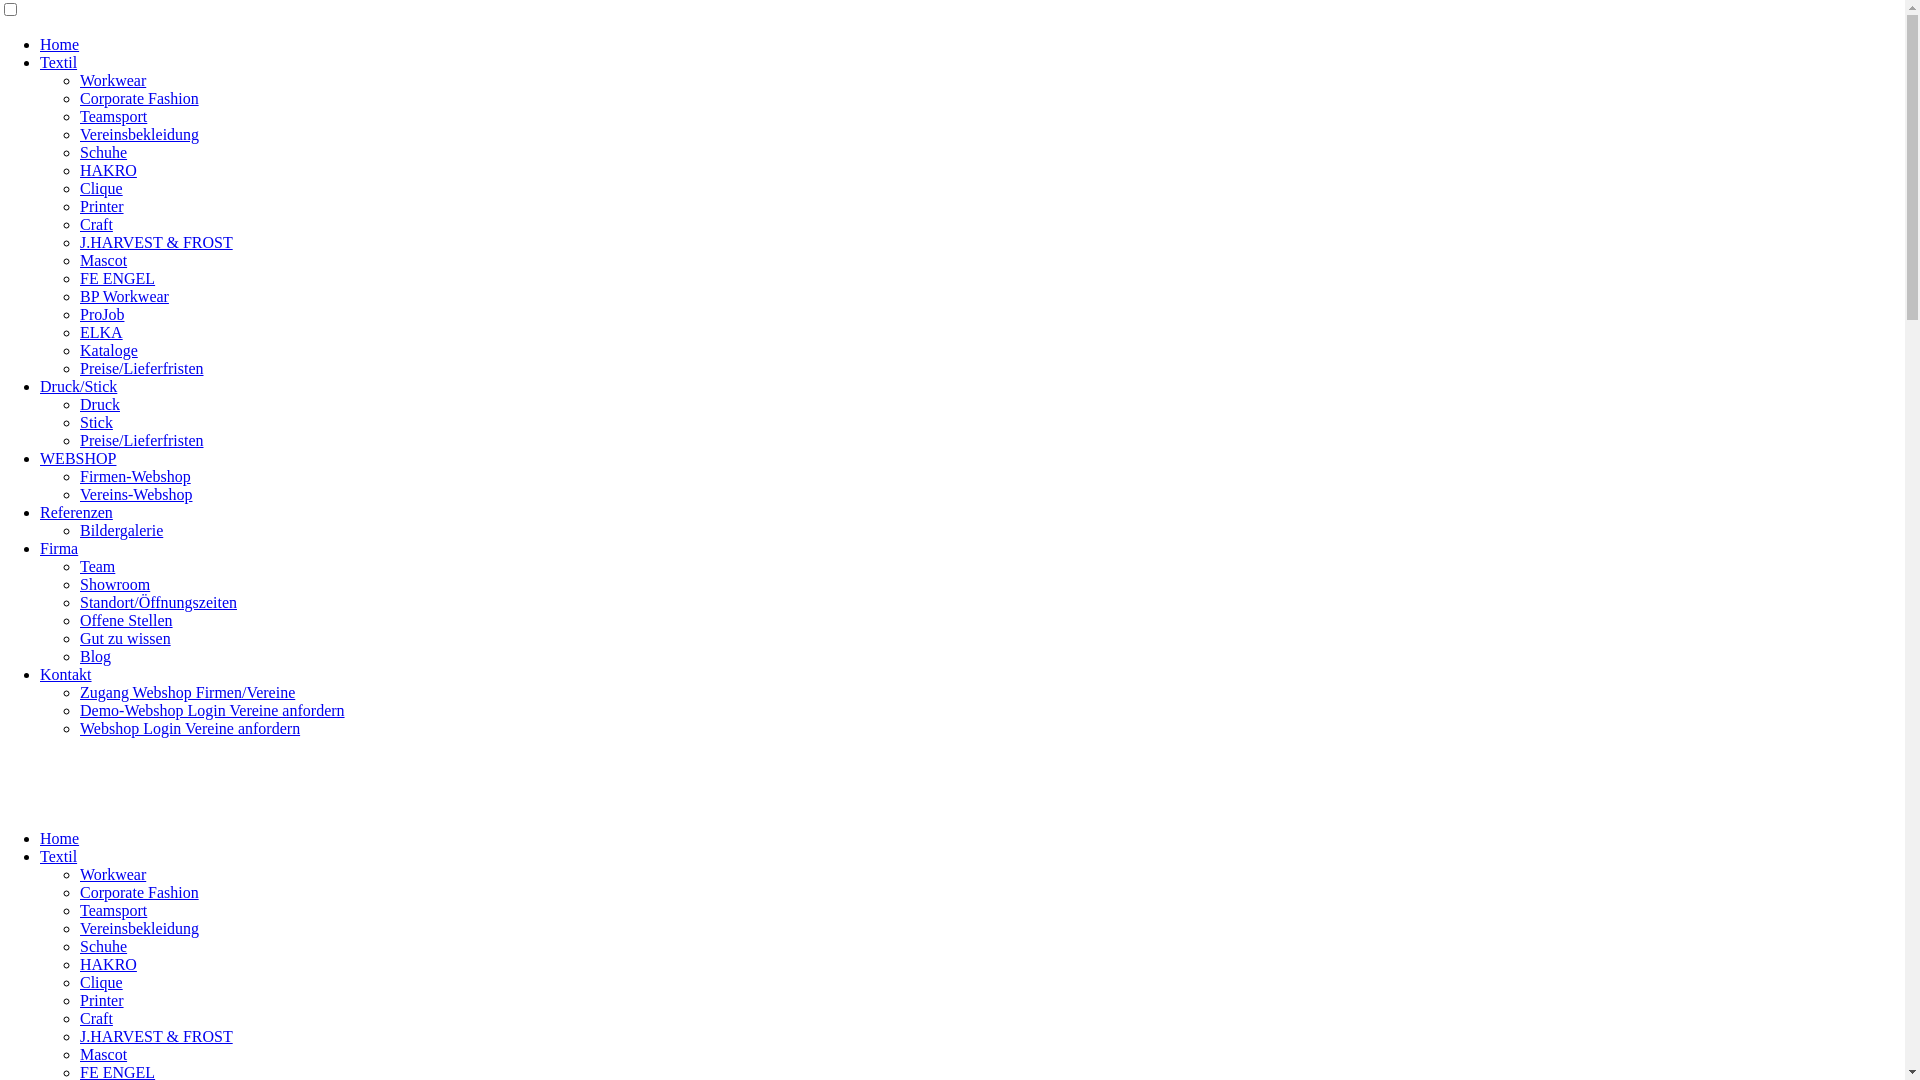 This screenshot has width=1920, height=1080. What do you see at coordinates (96, 422) in the screenshot?
I see `Stick` at bounding box center [96, 422].